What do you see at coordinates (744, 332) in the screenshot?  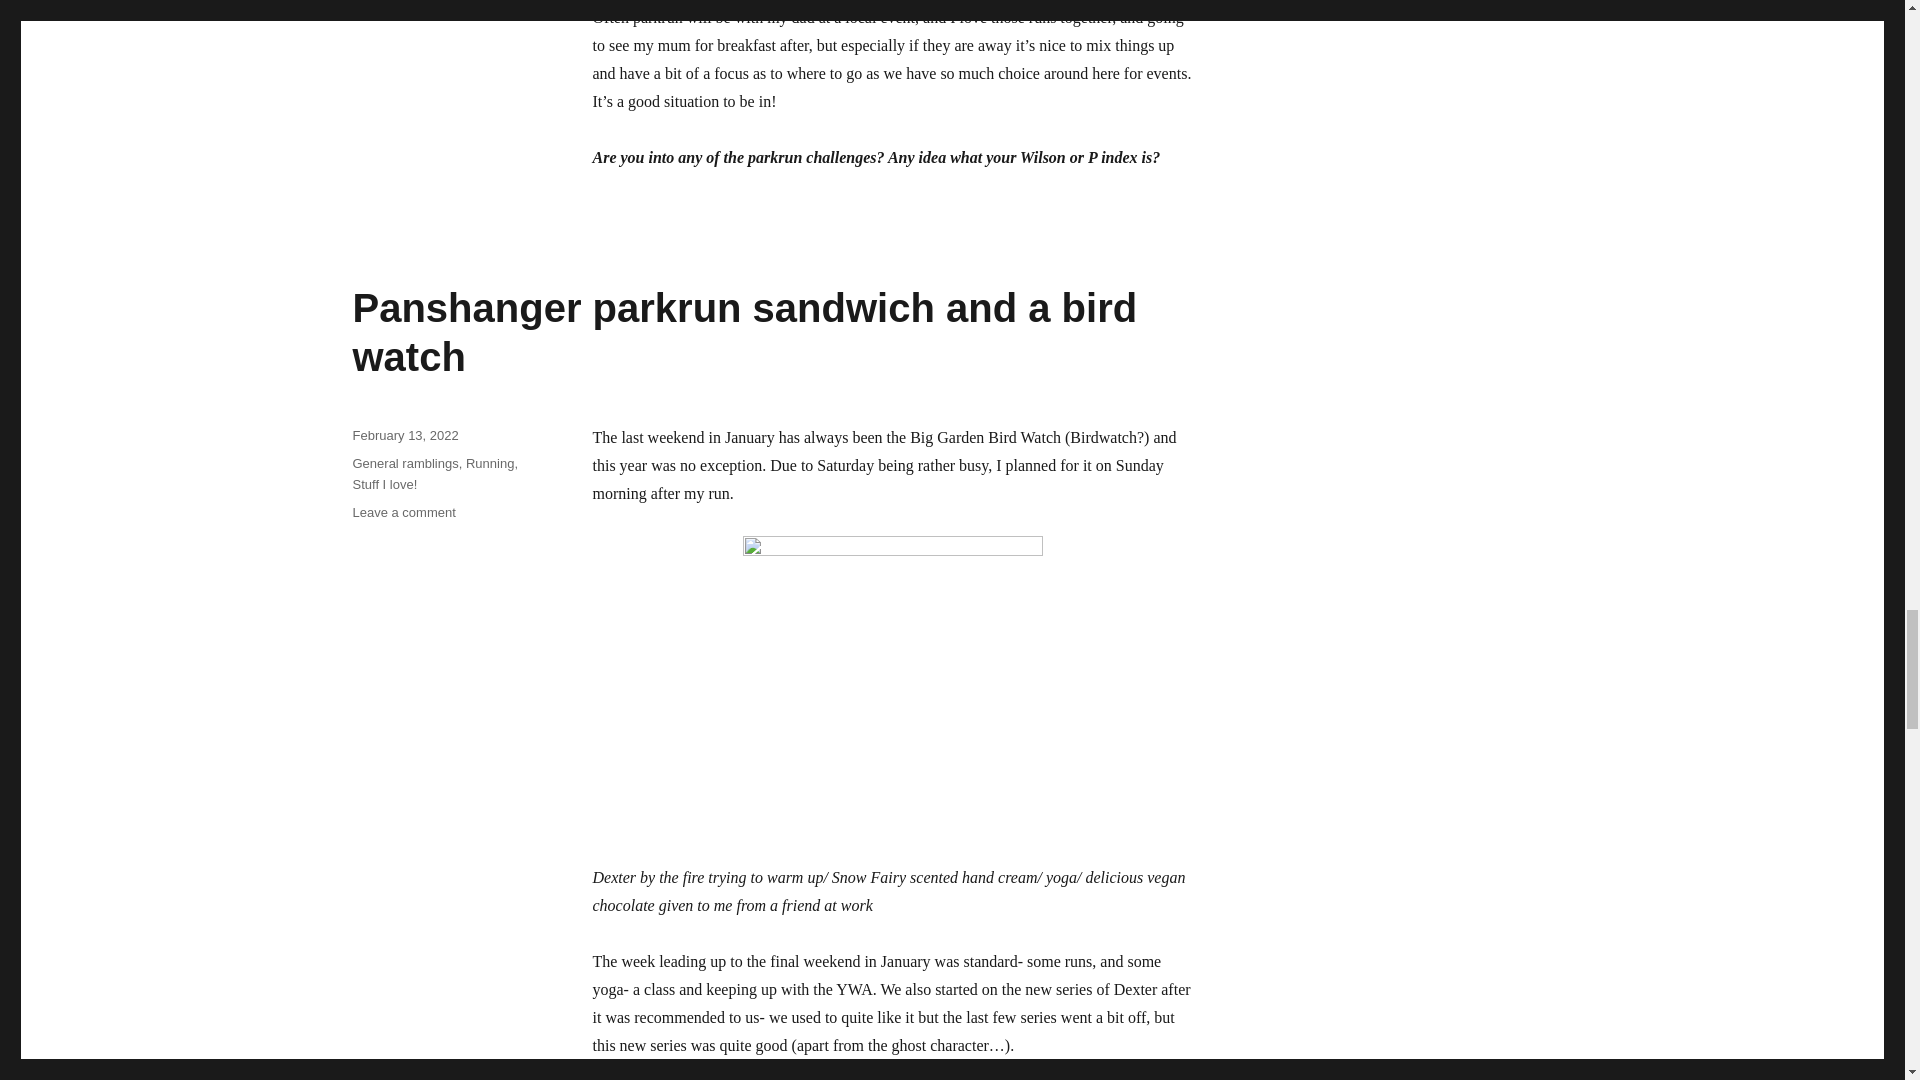 I see `Panshanger parkrun sandwich and a bird watch` at bounding box center [744, 332].